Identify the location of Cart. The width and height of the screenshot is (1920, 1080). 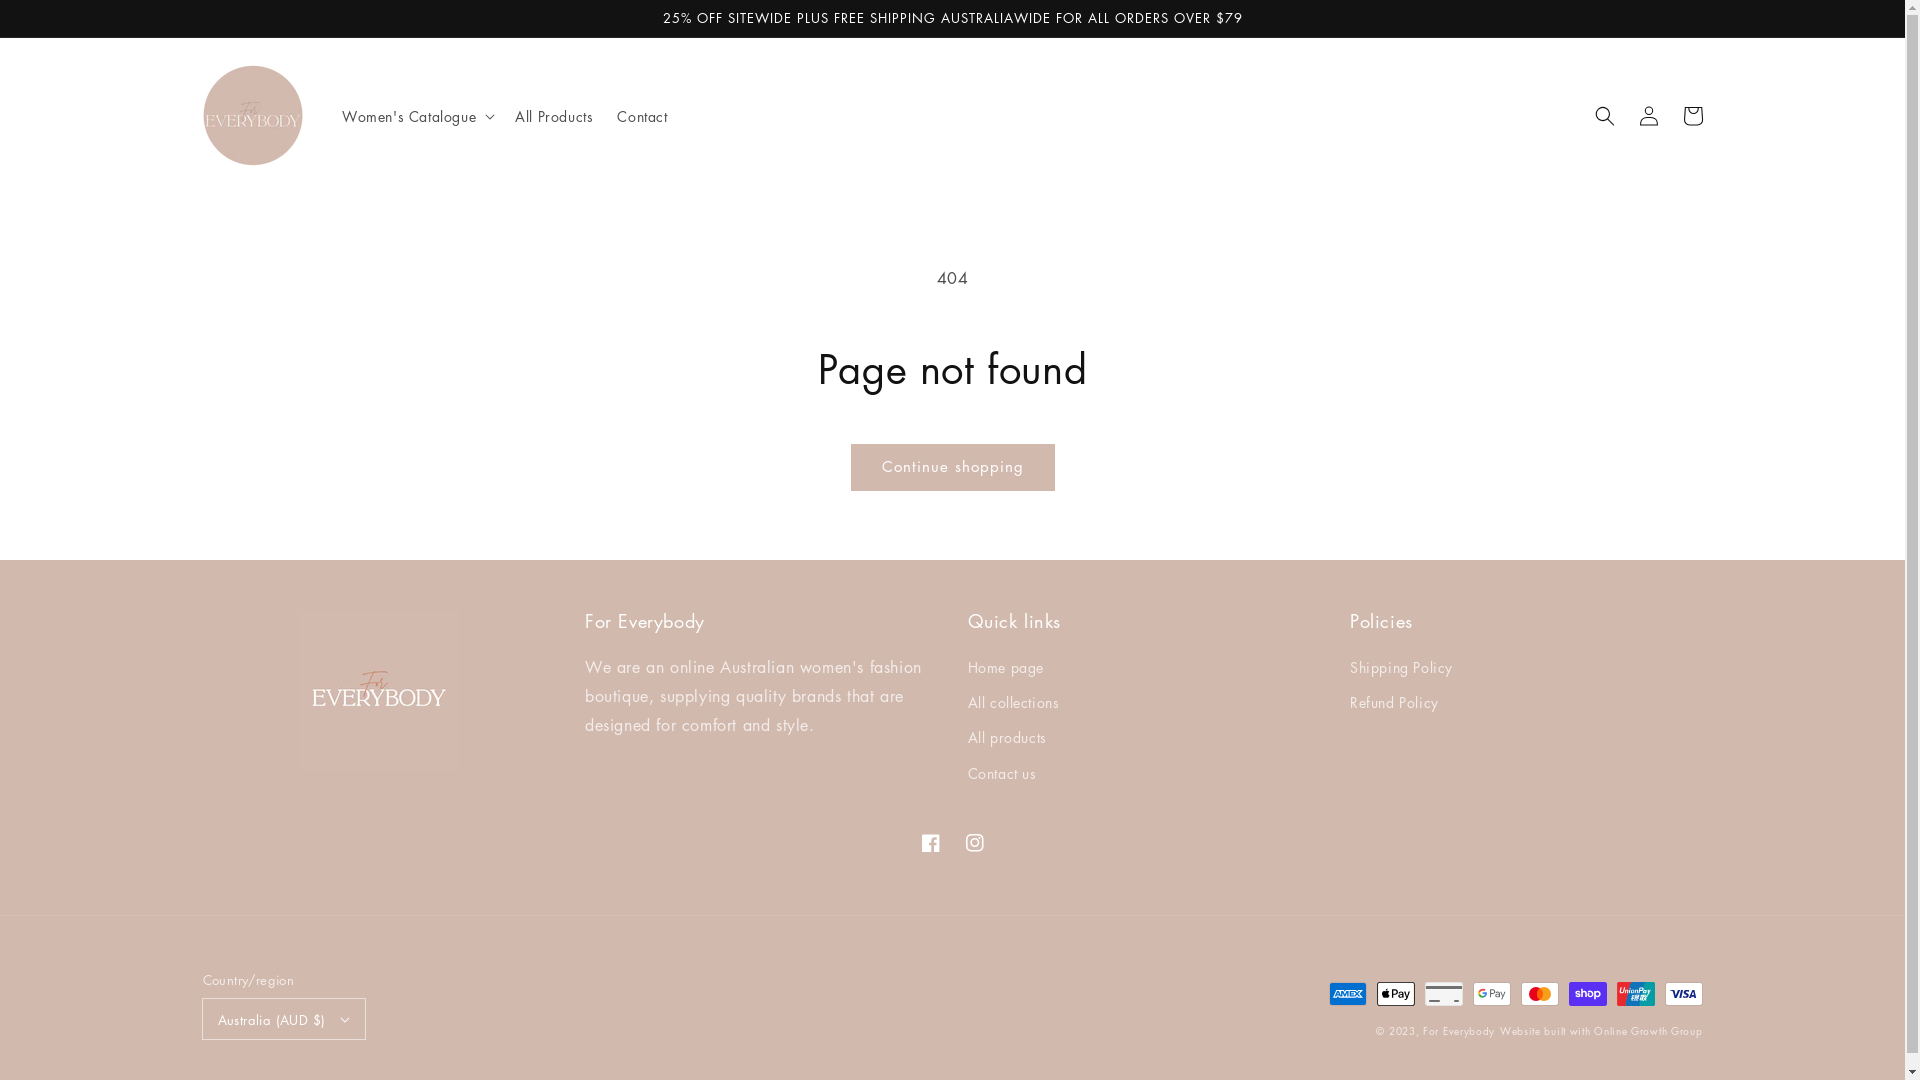
(1692, 116).